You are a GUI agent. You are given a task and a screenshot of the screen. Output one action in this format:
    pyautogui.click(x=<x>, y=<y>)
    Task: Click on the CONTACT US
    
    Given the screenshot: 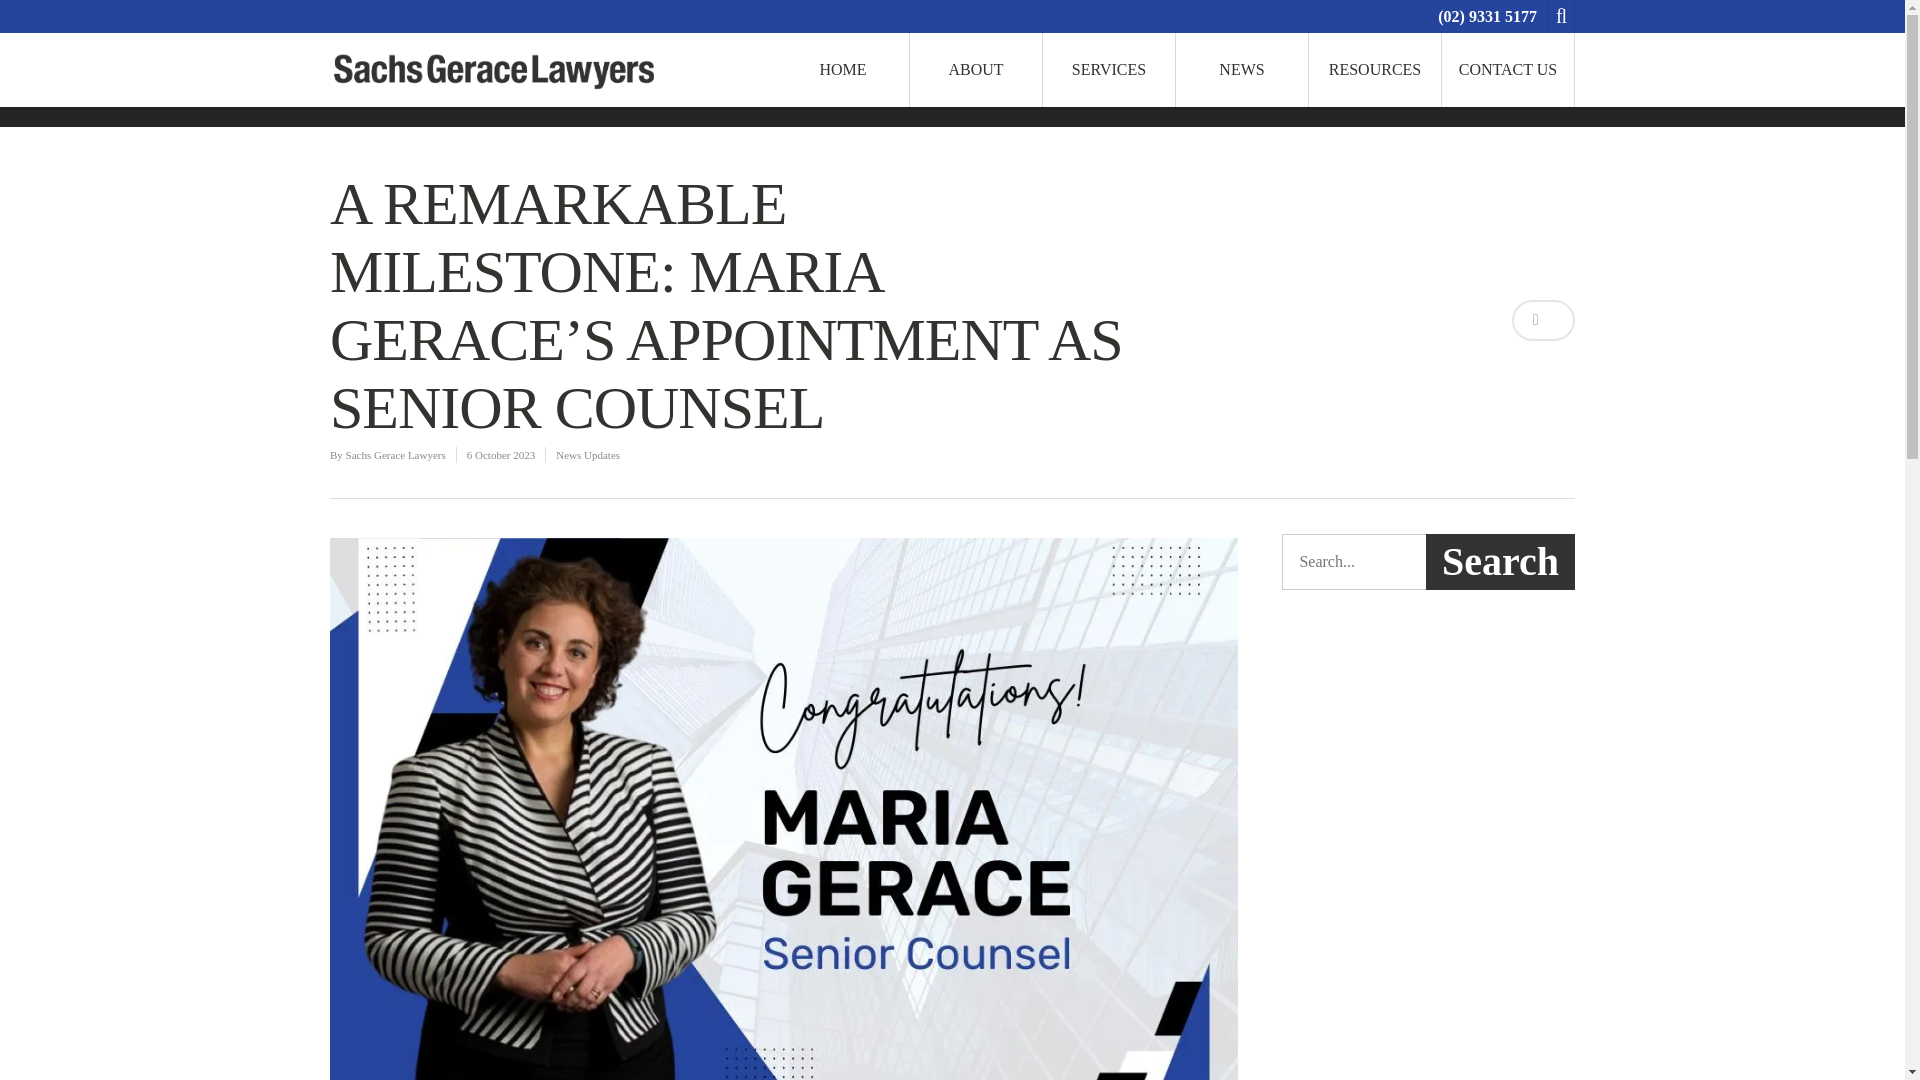 What is the action you would take?
    pyautogui.click(x=1508, y=70)
    